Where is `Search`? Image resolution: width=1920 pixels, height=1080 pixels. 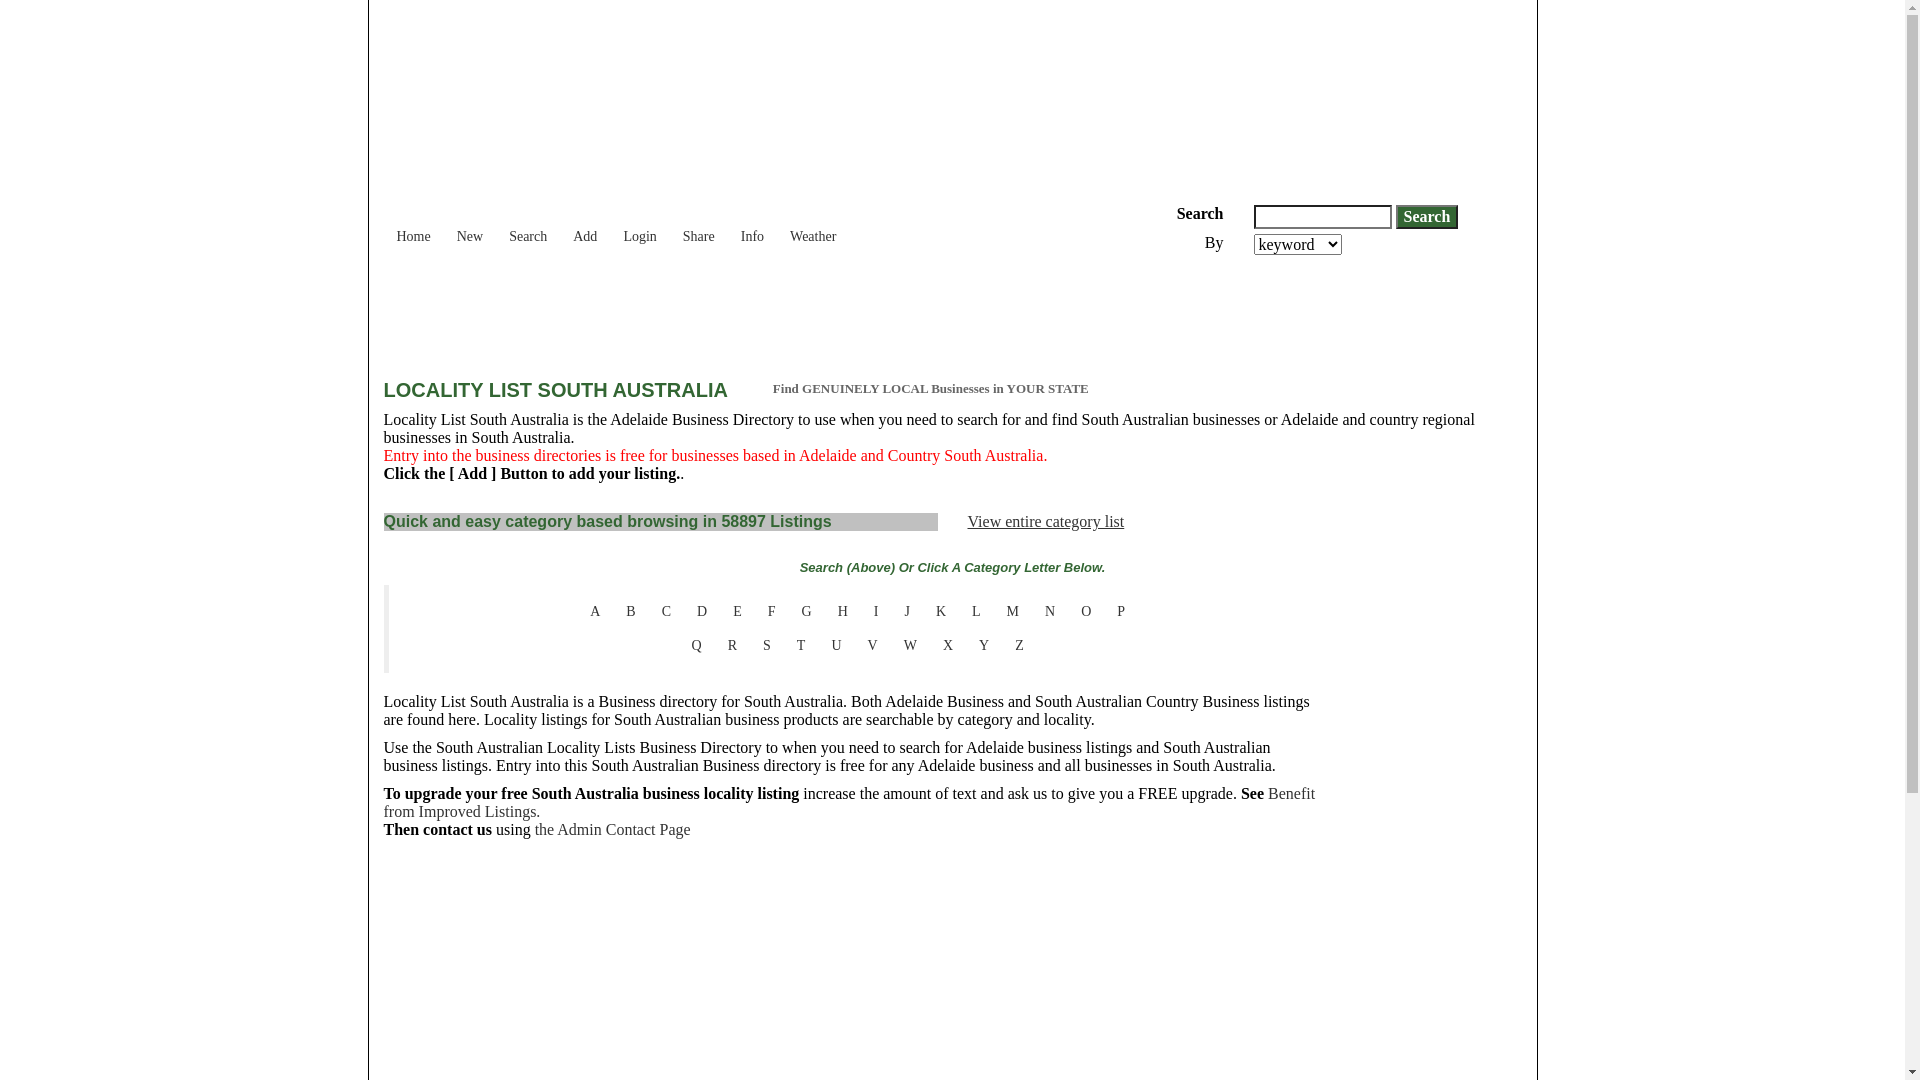 Search is located at coordinates (528, 227).